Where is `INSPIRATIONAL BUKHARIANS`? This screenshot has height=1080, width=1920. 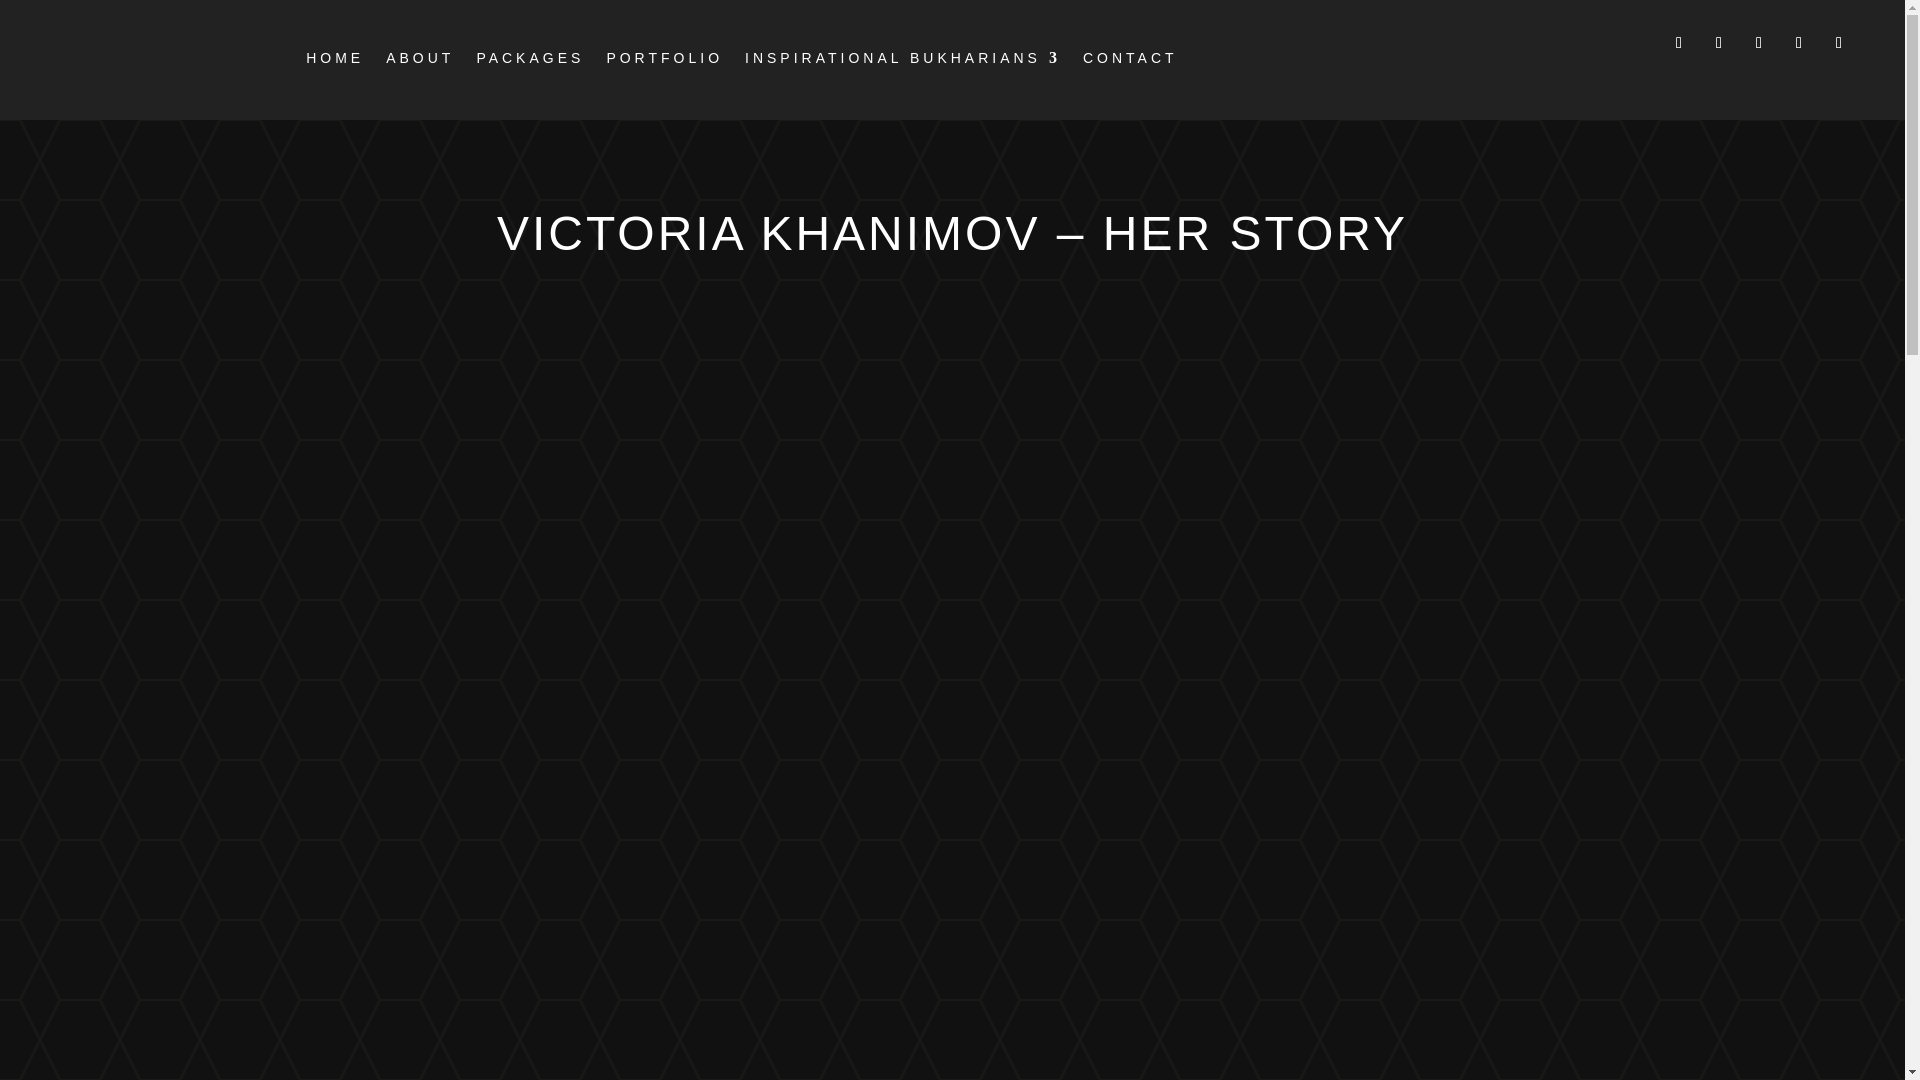
INSPIRATIONAL BUKHARIANS is located at coordinates (902, 58).